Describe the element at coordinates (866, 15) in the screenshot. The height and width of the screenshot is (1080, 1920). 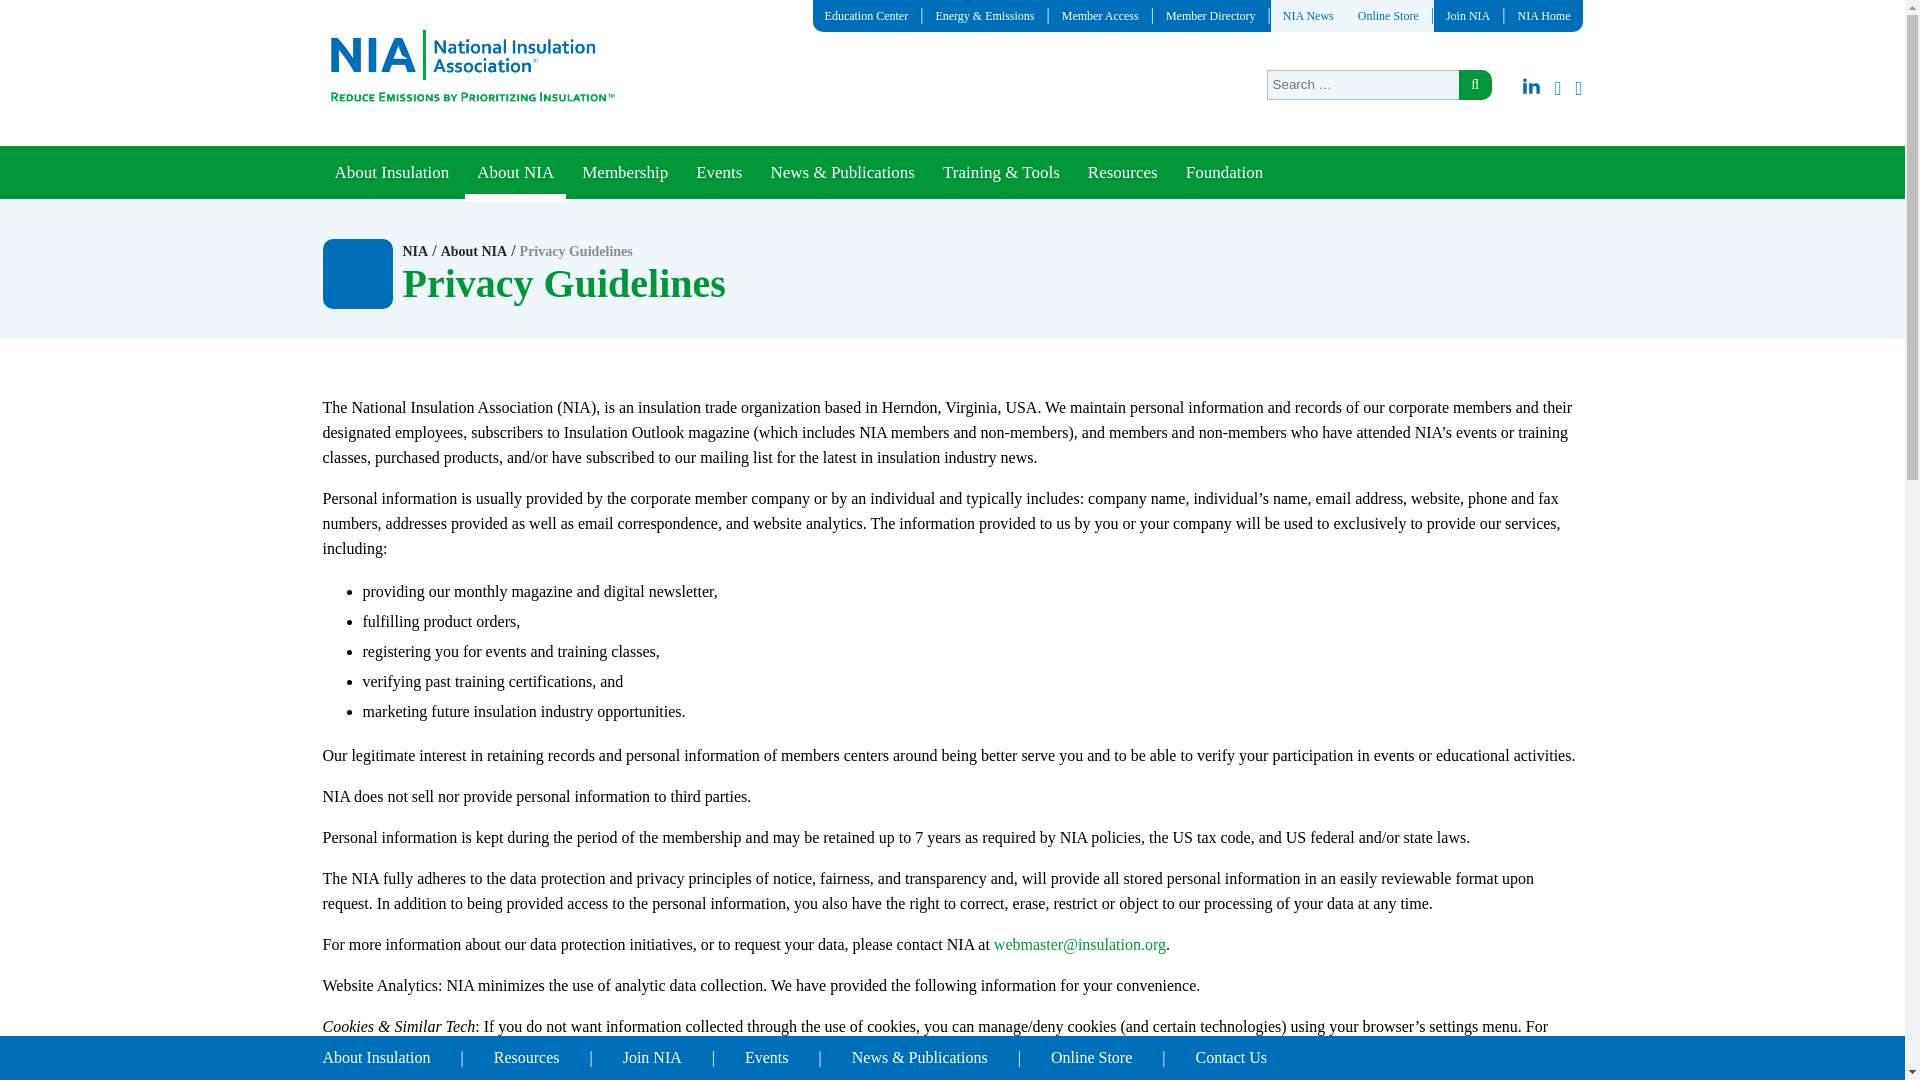
I see `Education Center` at that location.